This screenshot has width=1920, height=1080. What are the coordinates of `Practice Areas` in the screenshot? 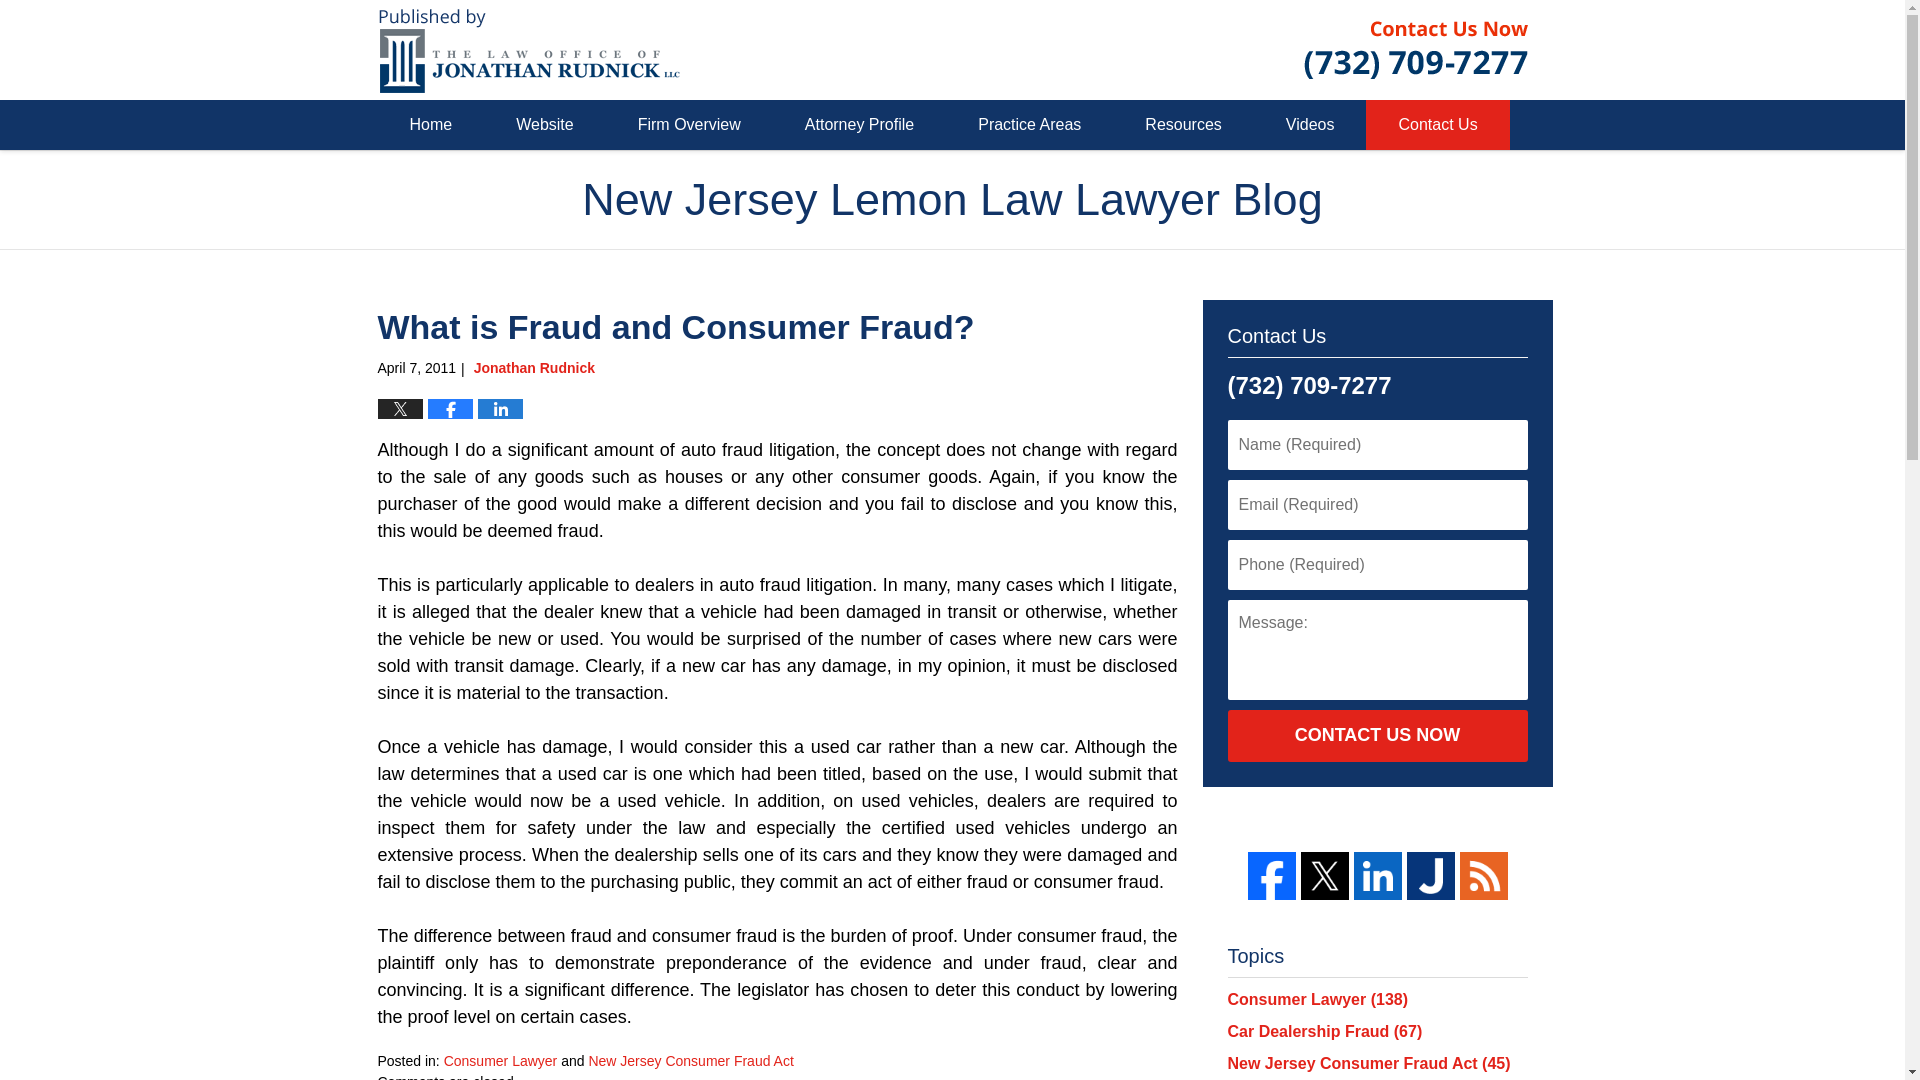 It's located at (1030, 125).